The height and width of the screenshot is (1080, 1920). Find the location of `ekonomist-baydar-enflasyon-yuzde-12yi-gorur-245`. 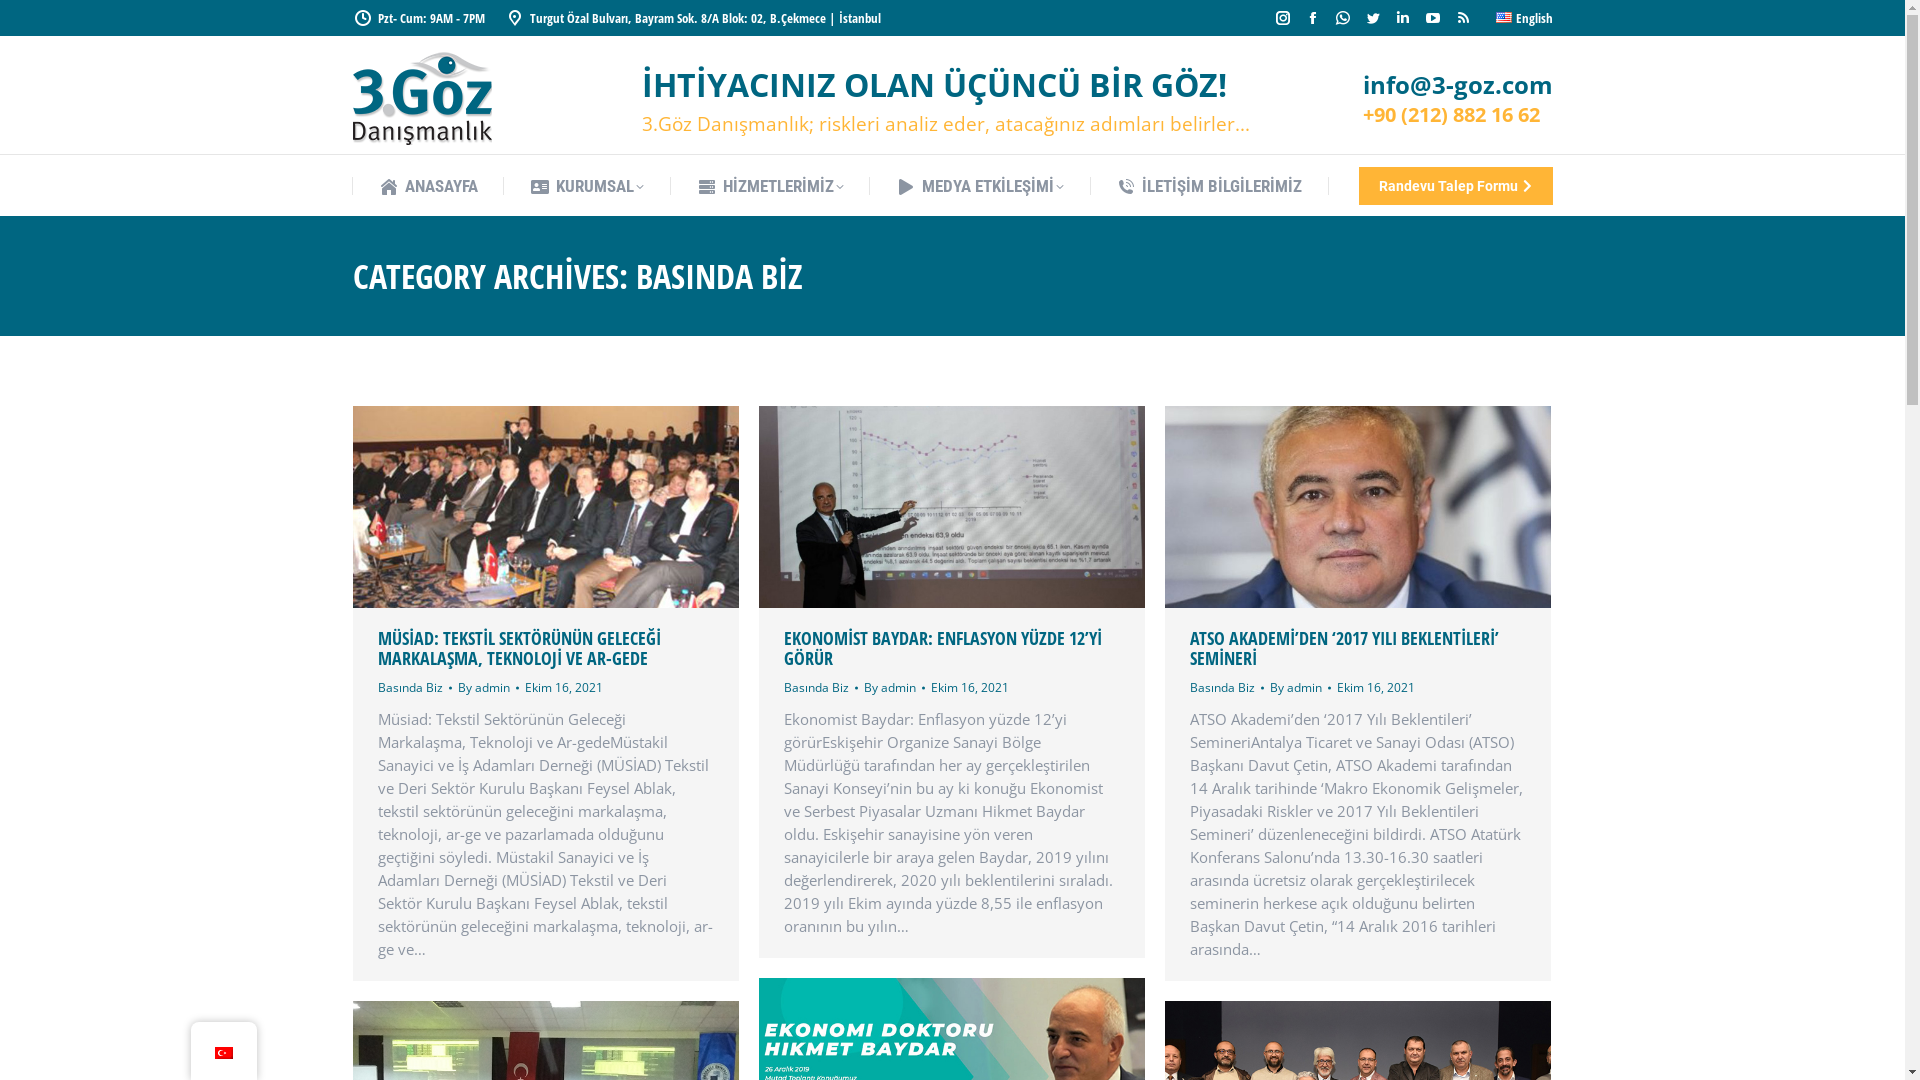

ekonomist-baydar-enflasyon-yuzde-12yi-gorur-245 is located at coordinates (951, 507).